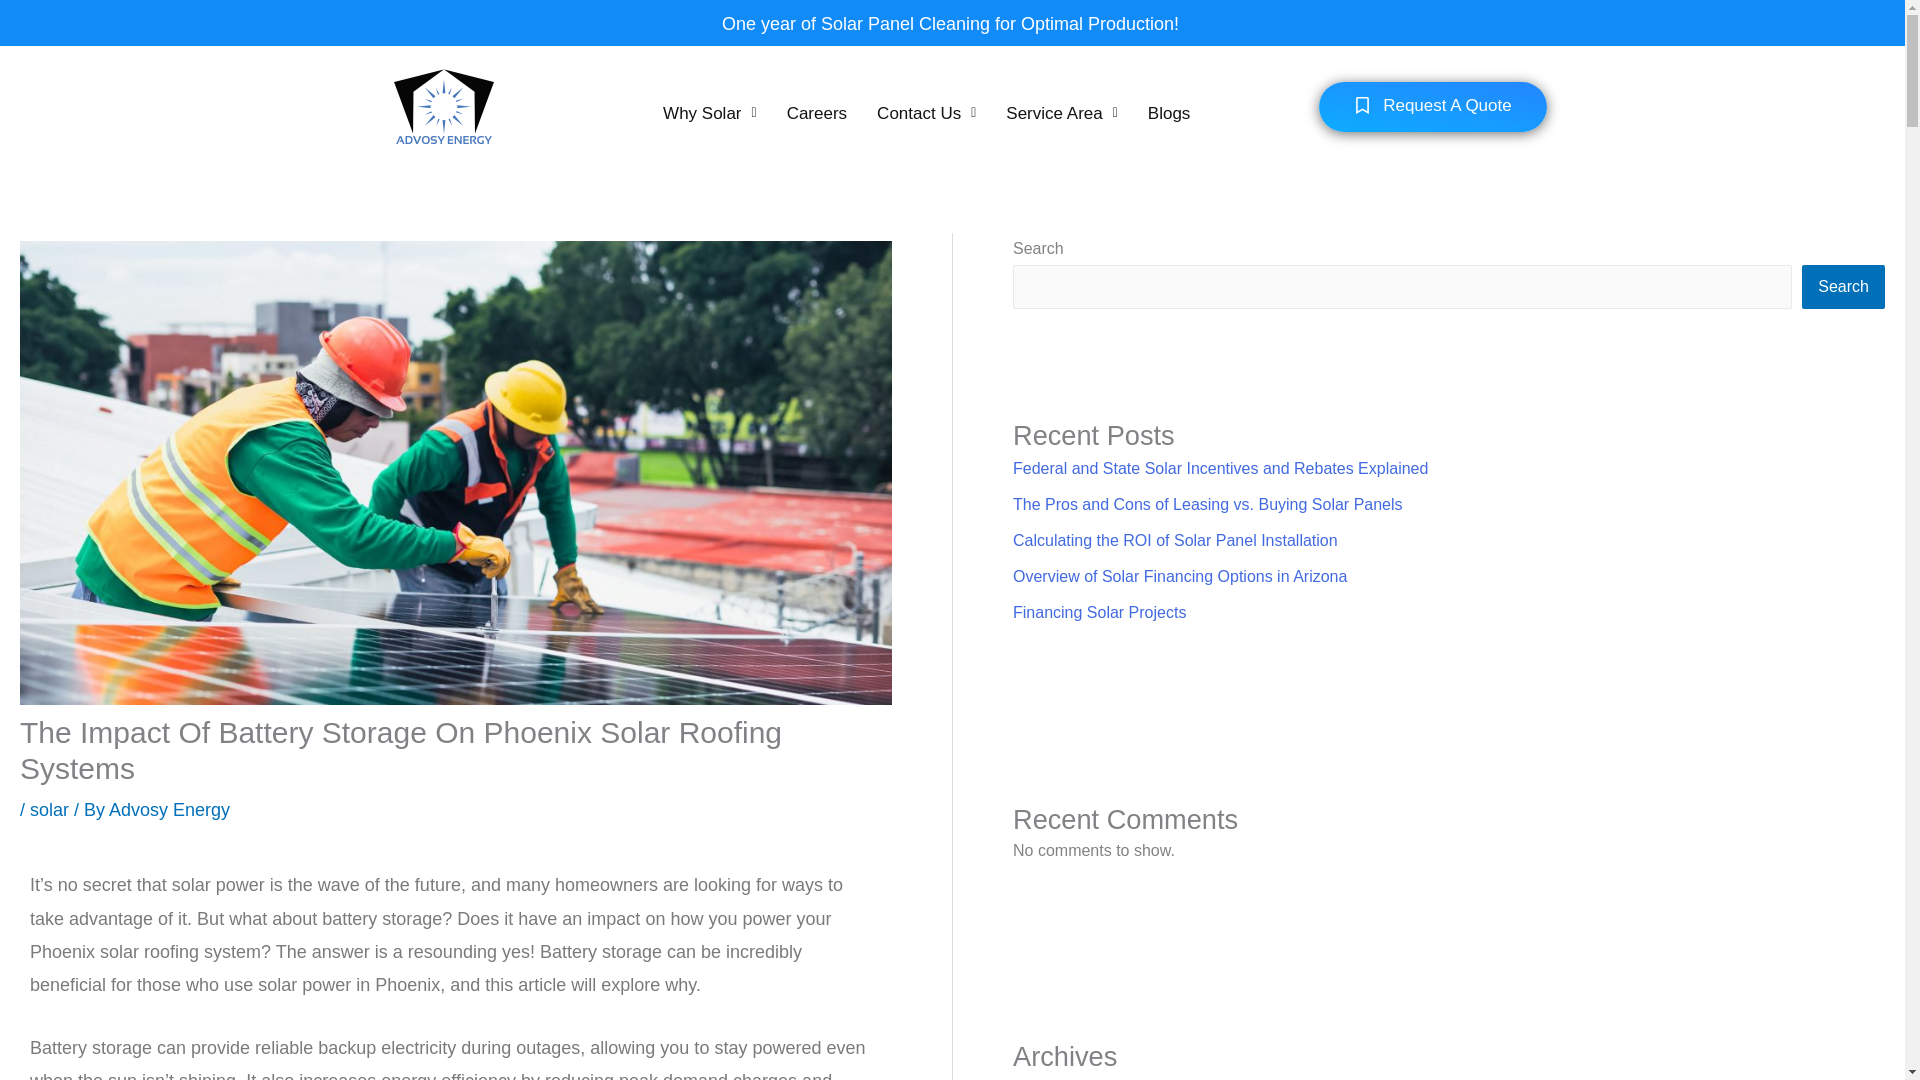 This screenshot has width=1920, height=1080. What do you see at coordinates (1433, 106) in the screenshot?
I see `Request A Quote` at bounding box center [1433, 106].